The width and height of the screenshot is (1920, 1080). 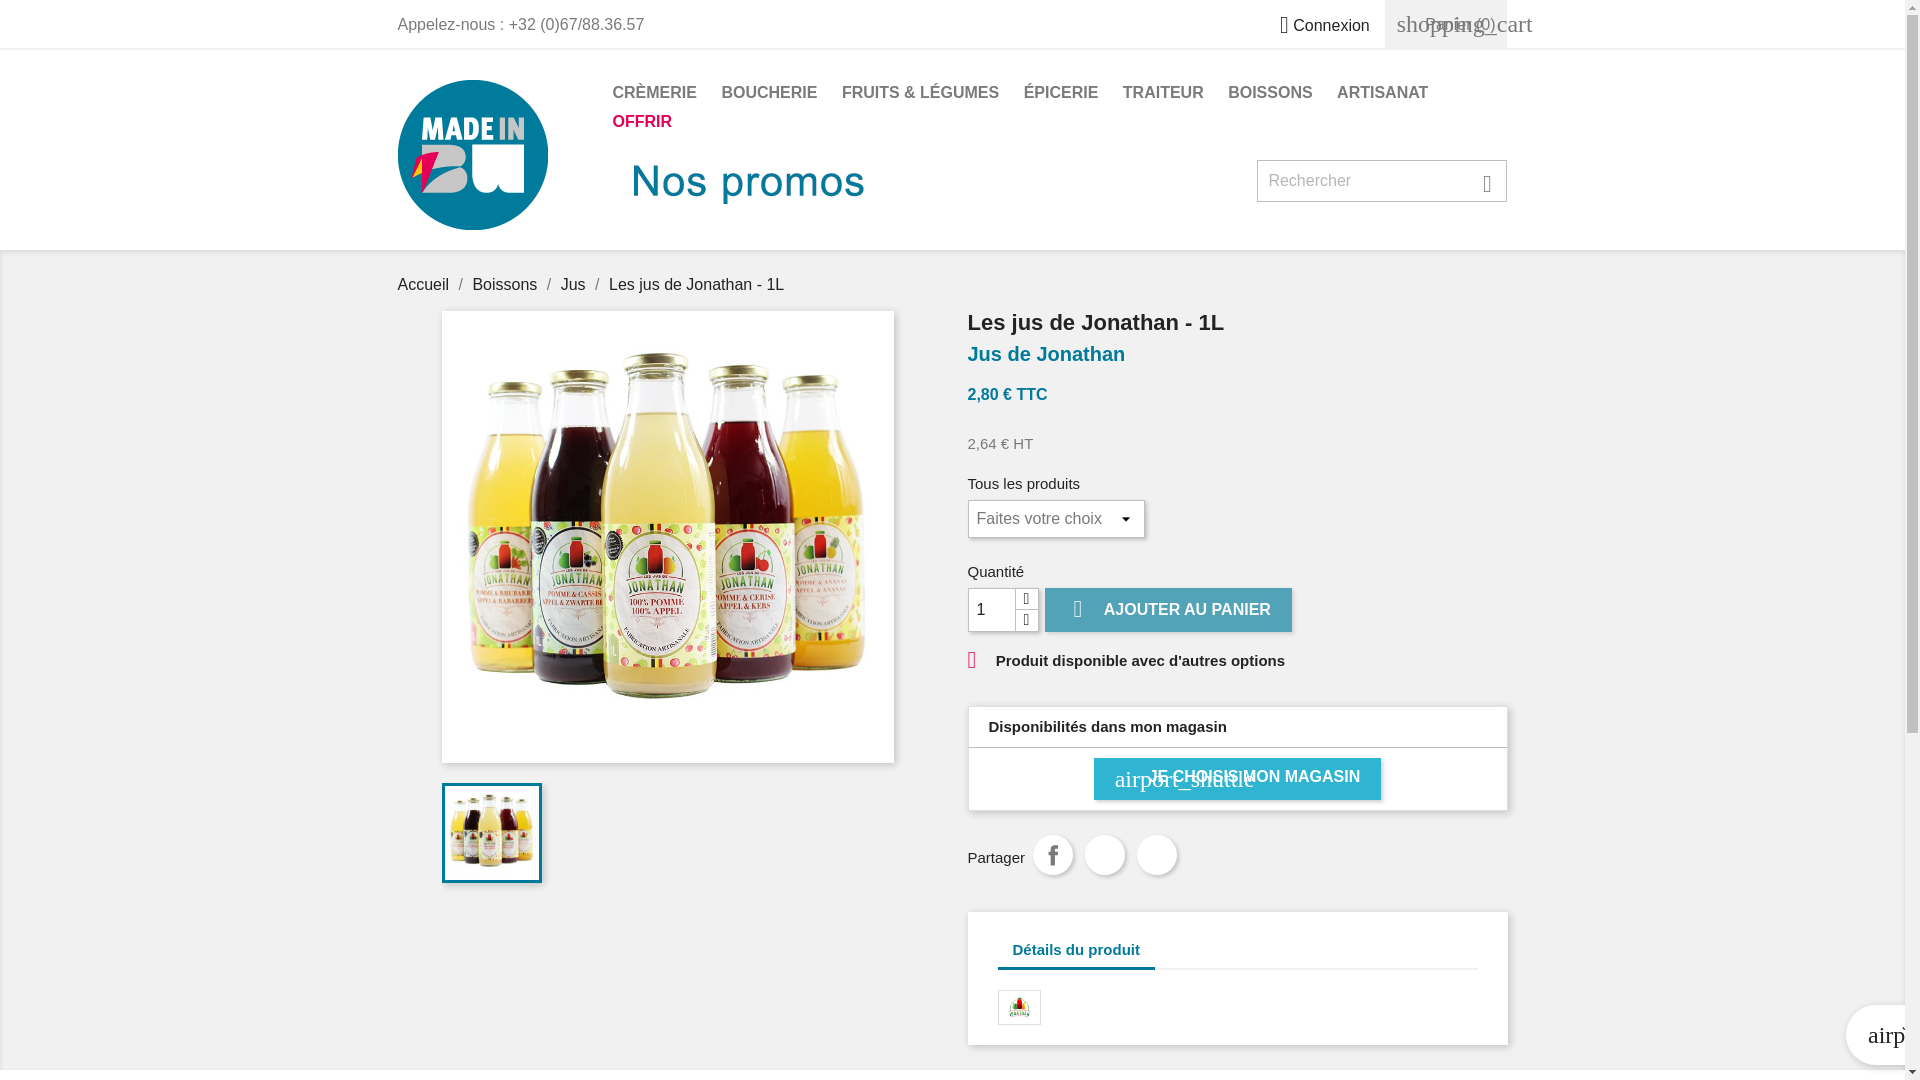 What do you see at coordinates (1238, 779) in the screenshot?
I see `airport_shuttle
JE CHOISIS MON MAGASIN` at bounding box center [1238, 779].